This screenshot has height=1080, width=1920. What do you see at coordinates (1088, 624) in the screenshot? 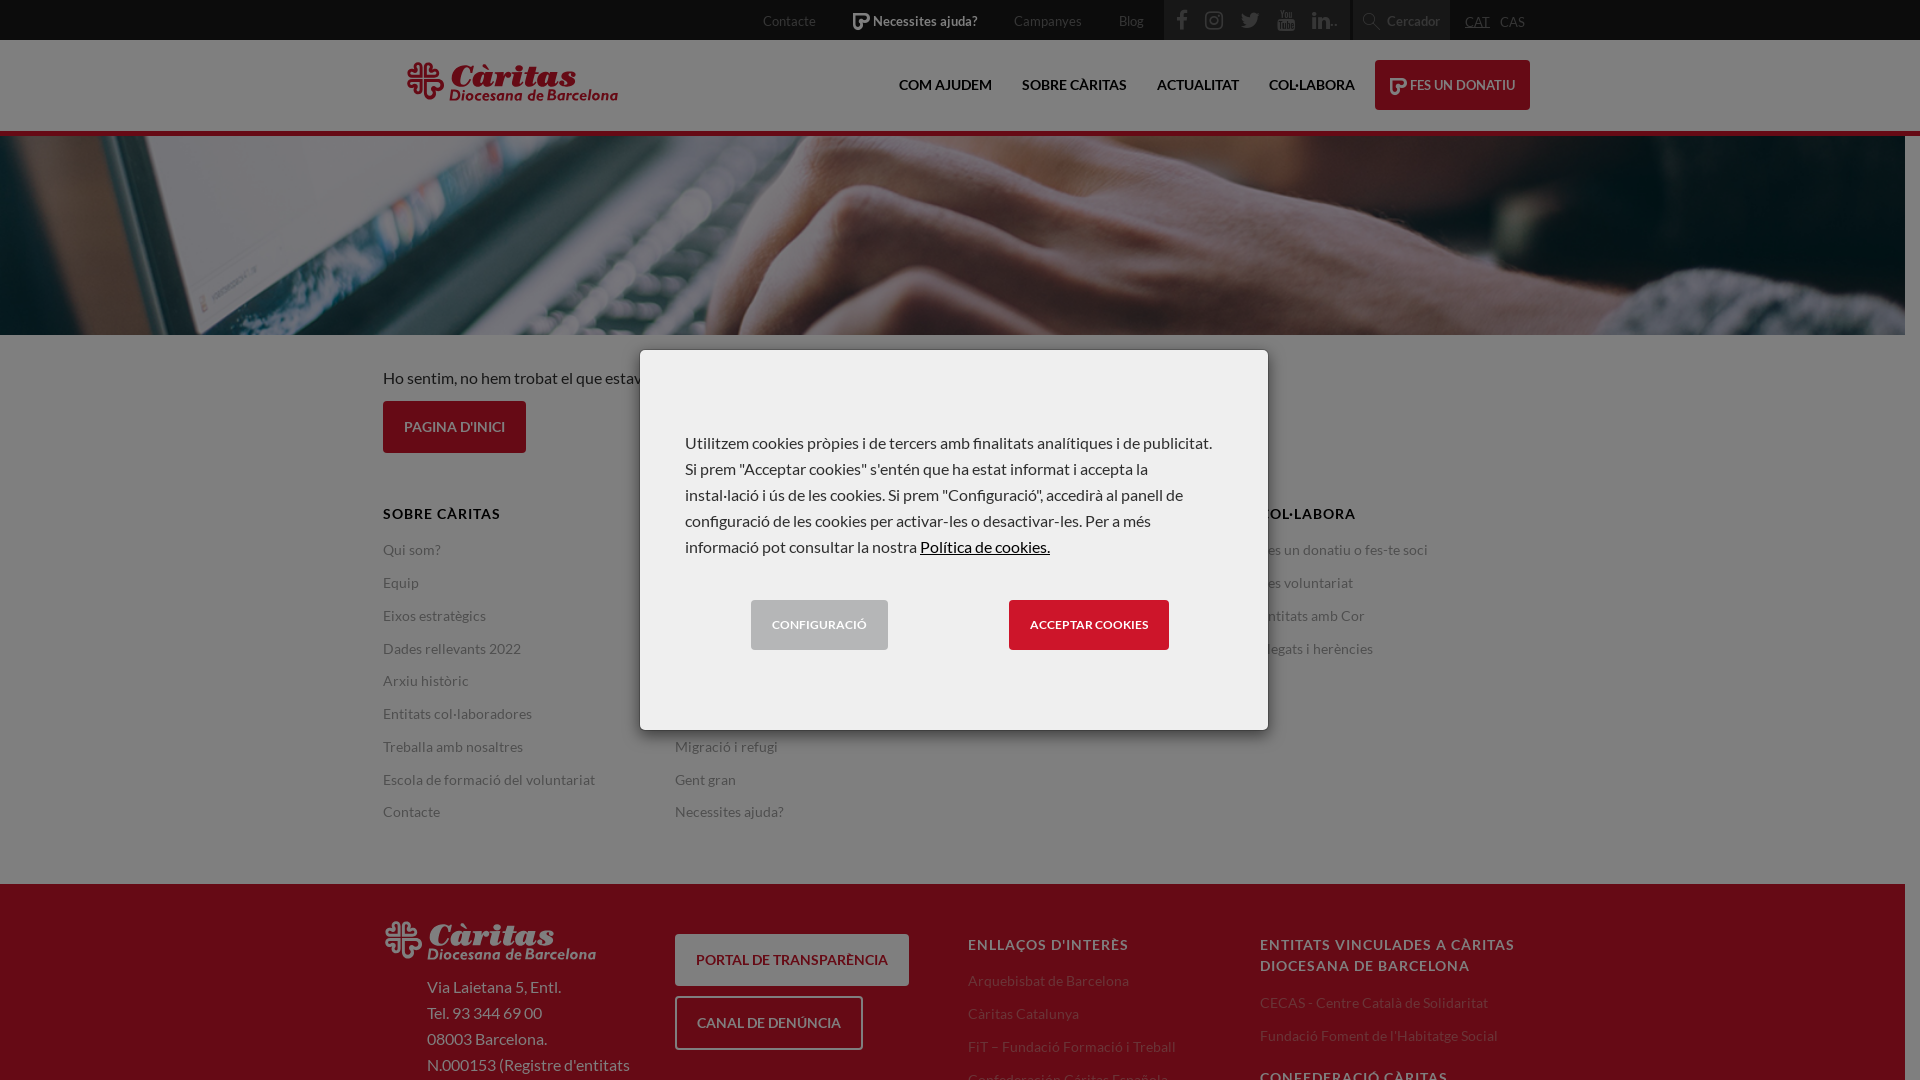
I see `ACCEPTAR COOKIES` at bounding box center [1088, 624].